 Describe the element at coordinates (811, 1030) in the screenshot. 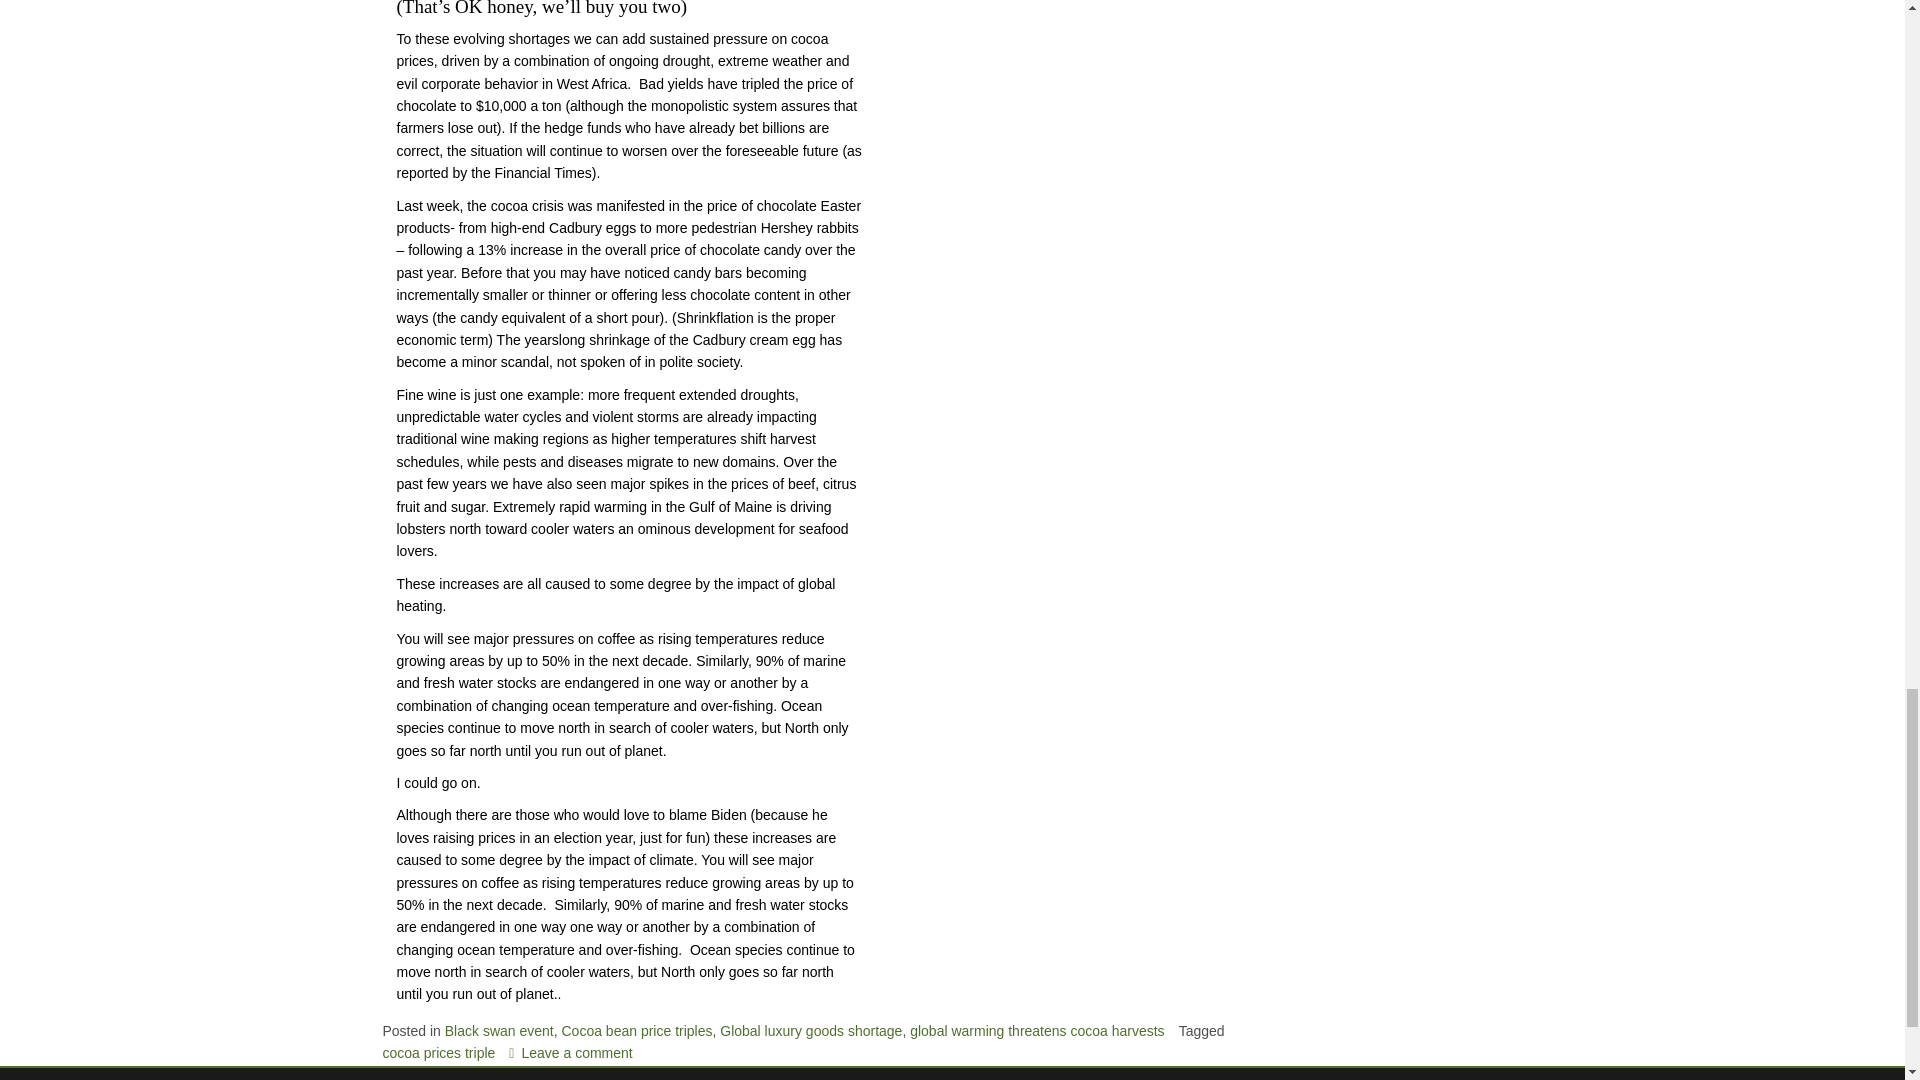

I see `Global luxury goods shortage` at that location.